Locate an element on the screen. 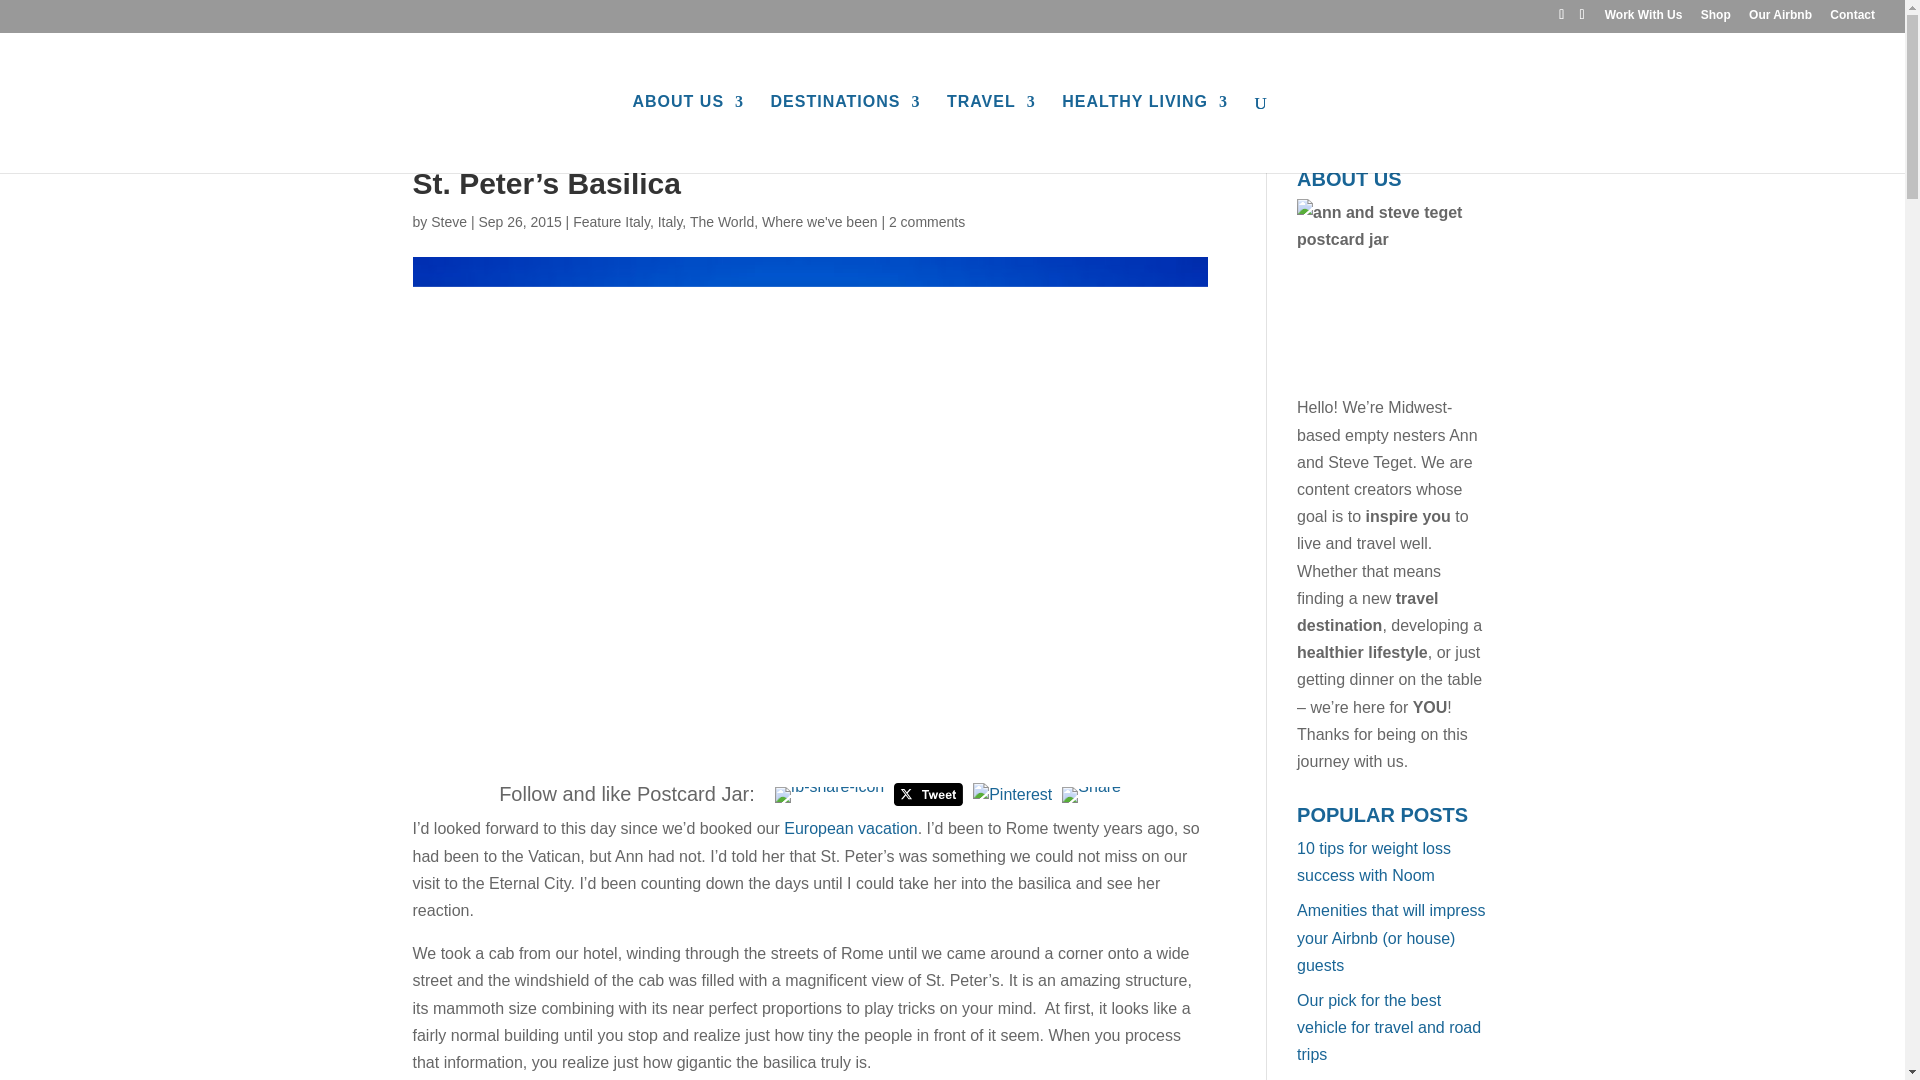  Tweet is located at coordinates (928, 794).